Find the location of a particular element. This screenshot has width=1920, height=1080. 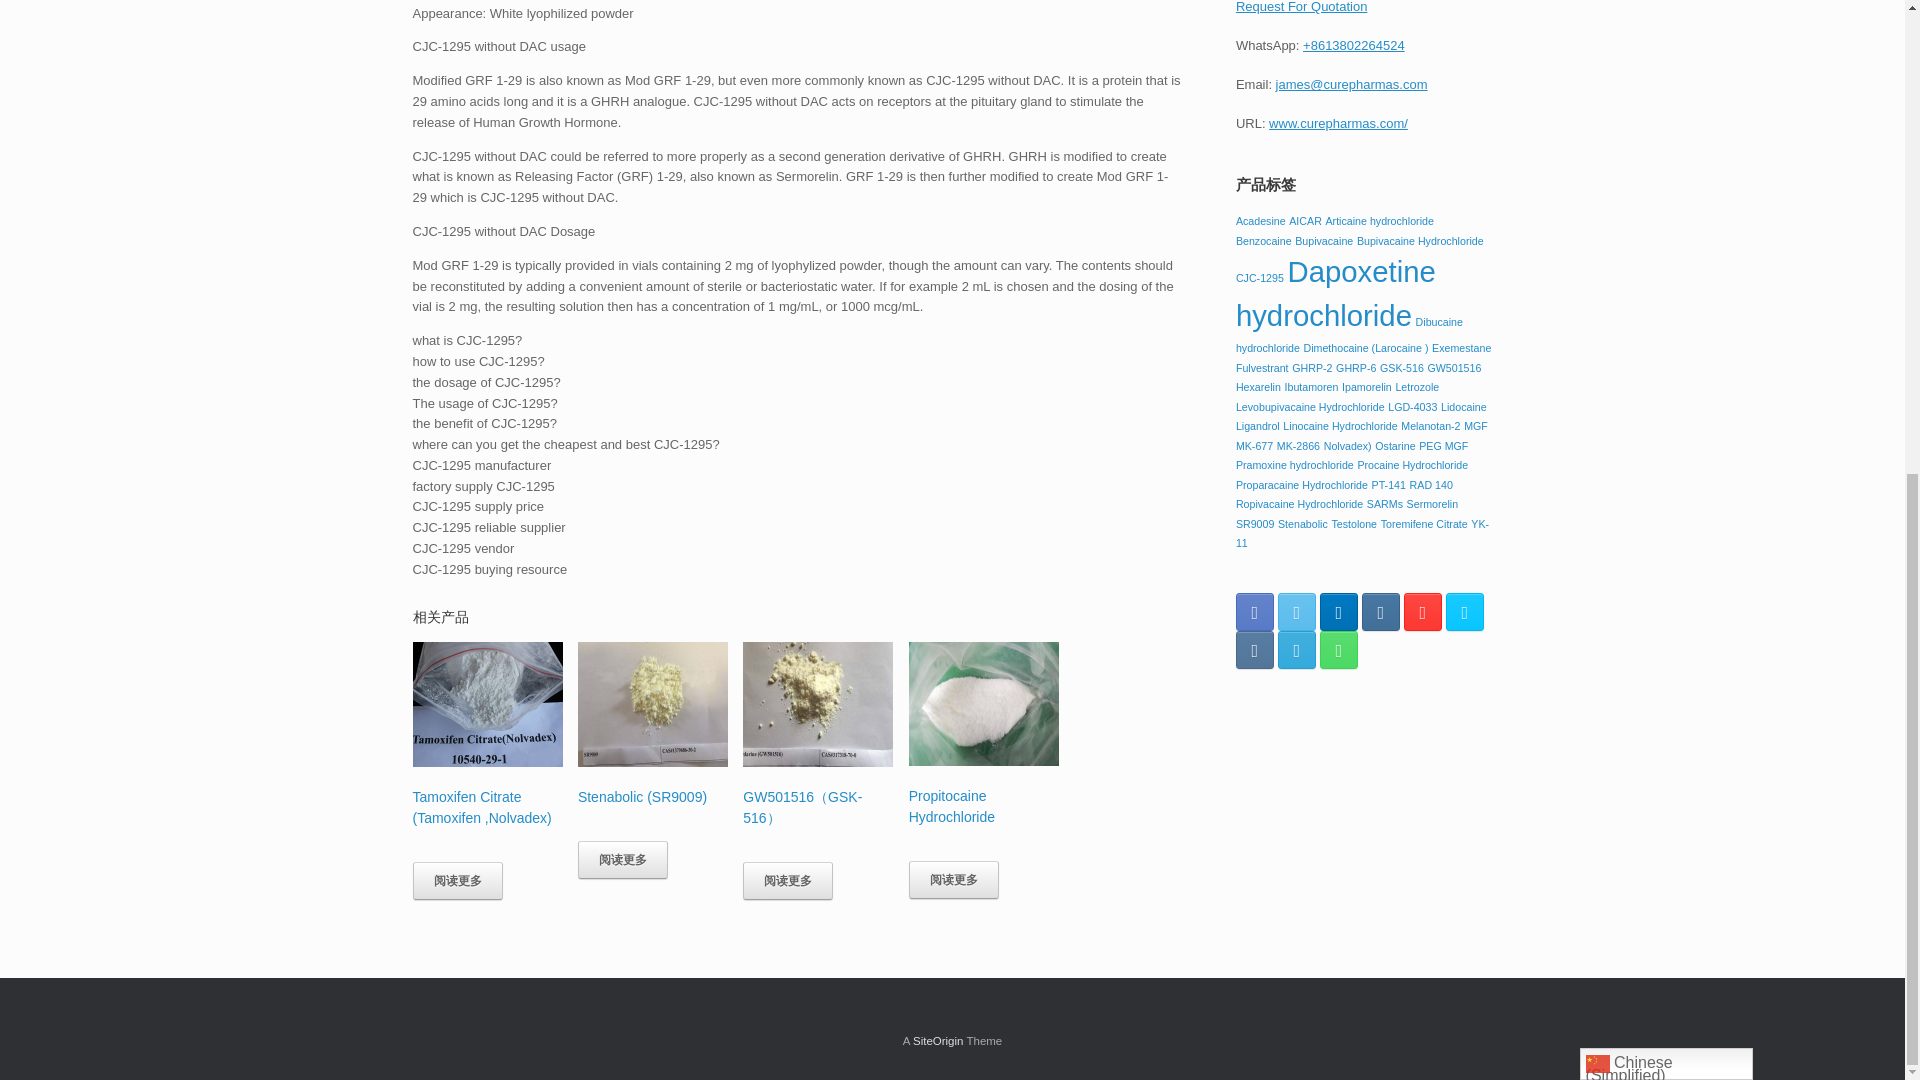

CUREPHARMA Skype is located at coordinates (1464, 611).